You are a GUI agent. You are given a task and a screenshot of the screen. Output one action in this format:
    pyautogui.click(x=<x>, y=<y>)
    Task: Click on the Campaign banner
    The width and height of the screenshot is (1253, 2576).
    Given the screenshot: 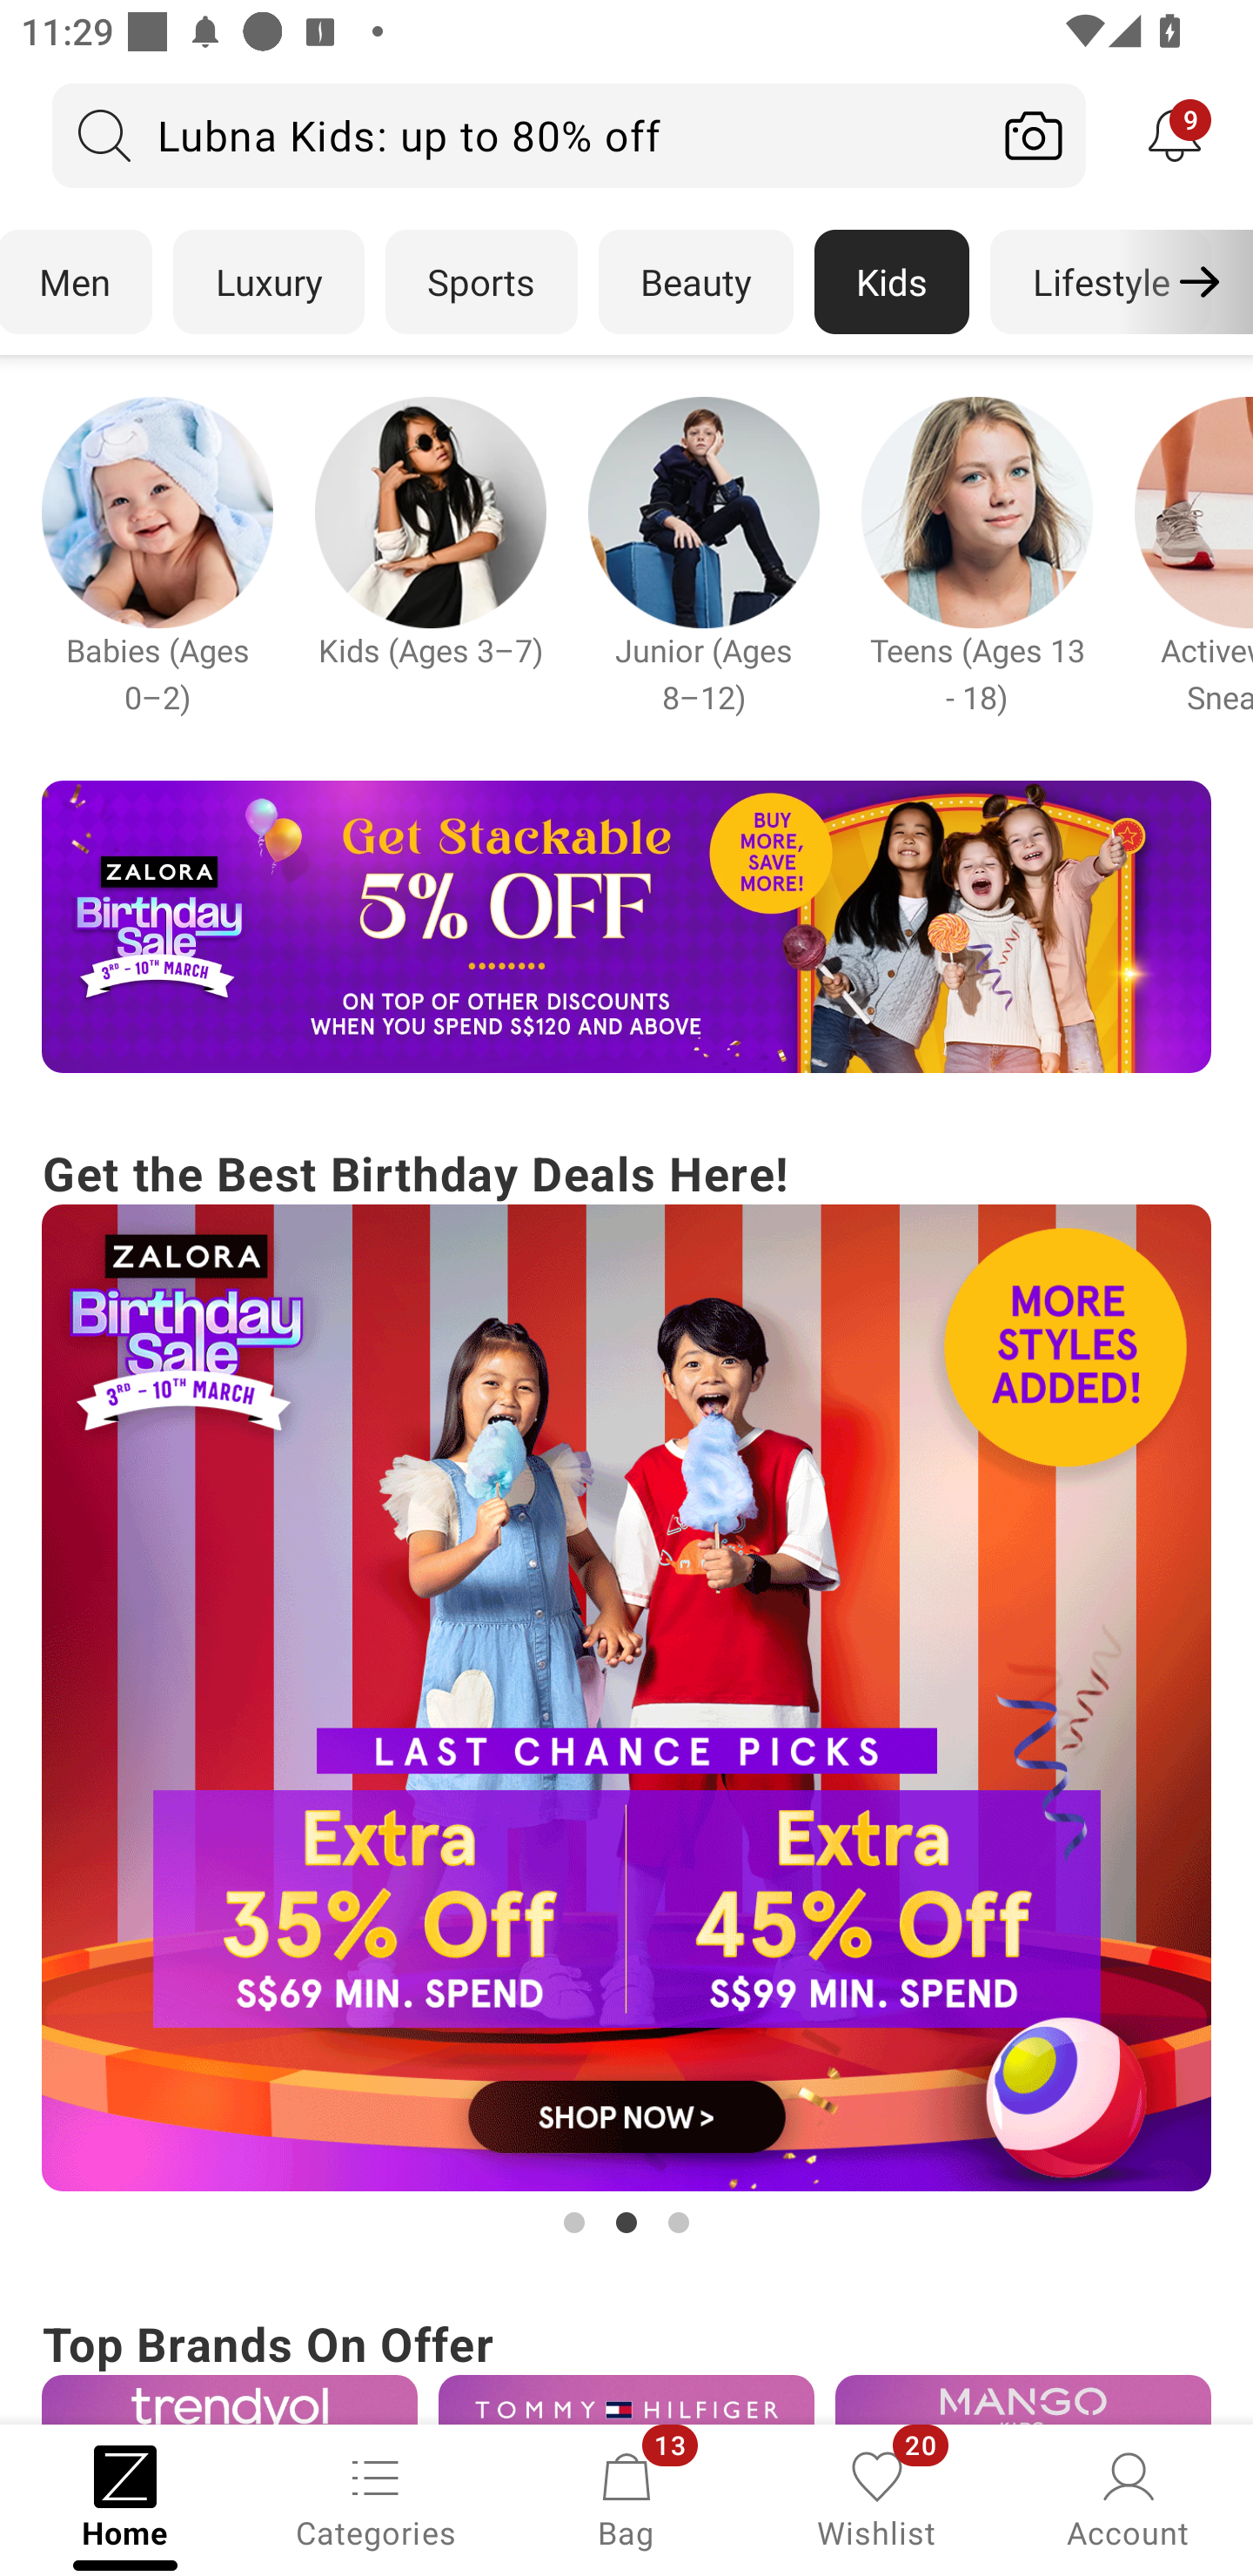 What is the action you would take?
    pyautogui.click(x=626, y=1699)
    